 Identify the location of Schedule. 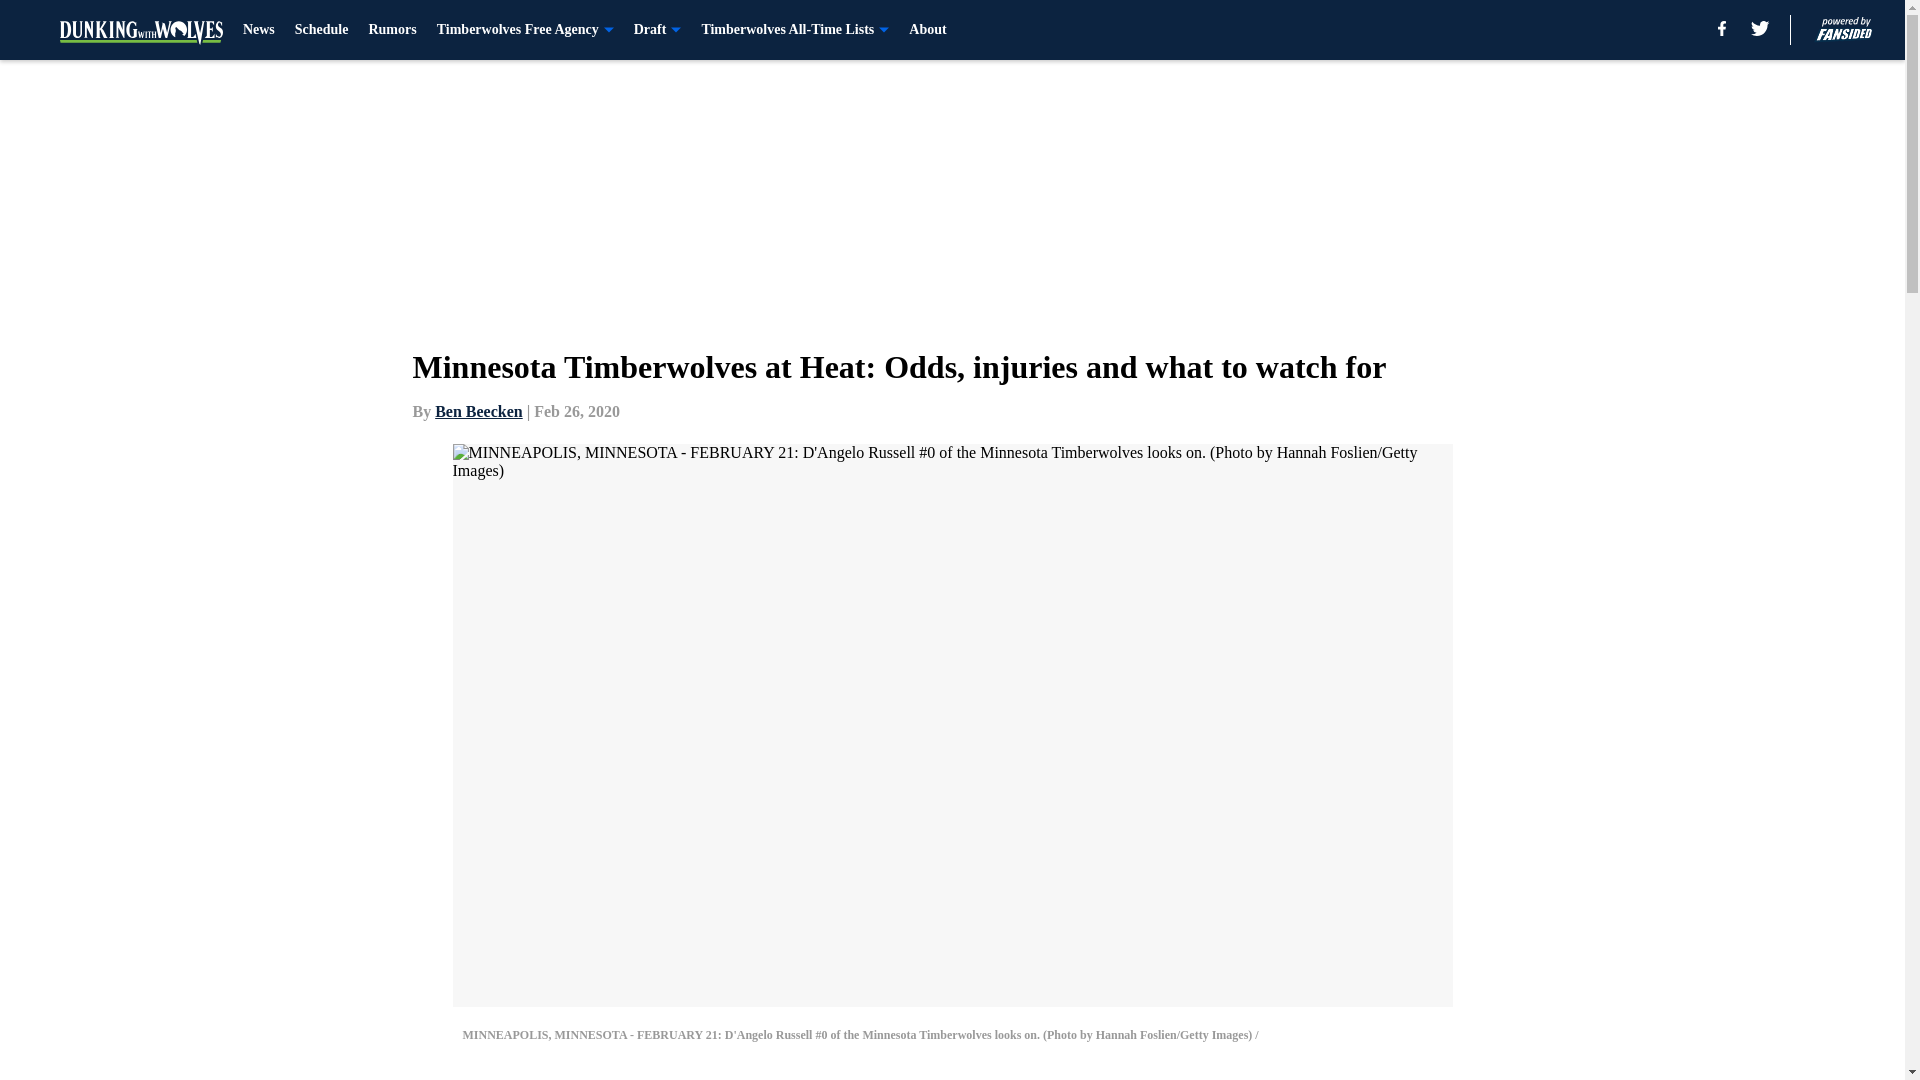
(322, 30).